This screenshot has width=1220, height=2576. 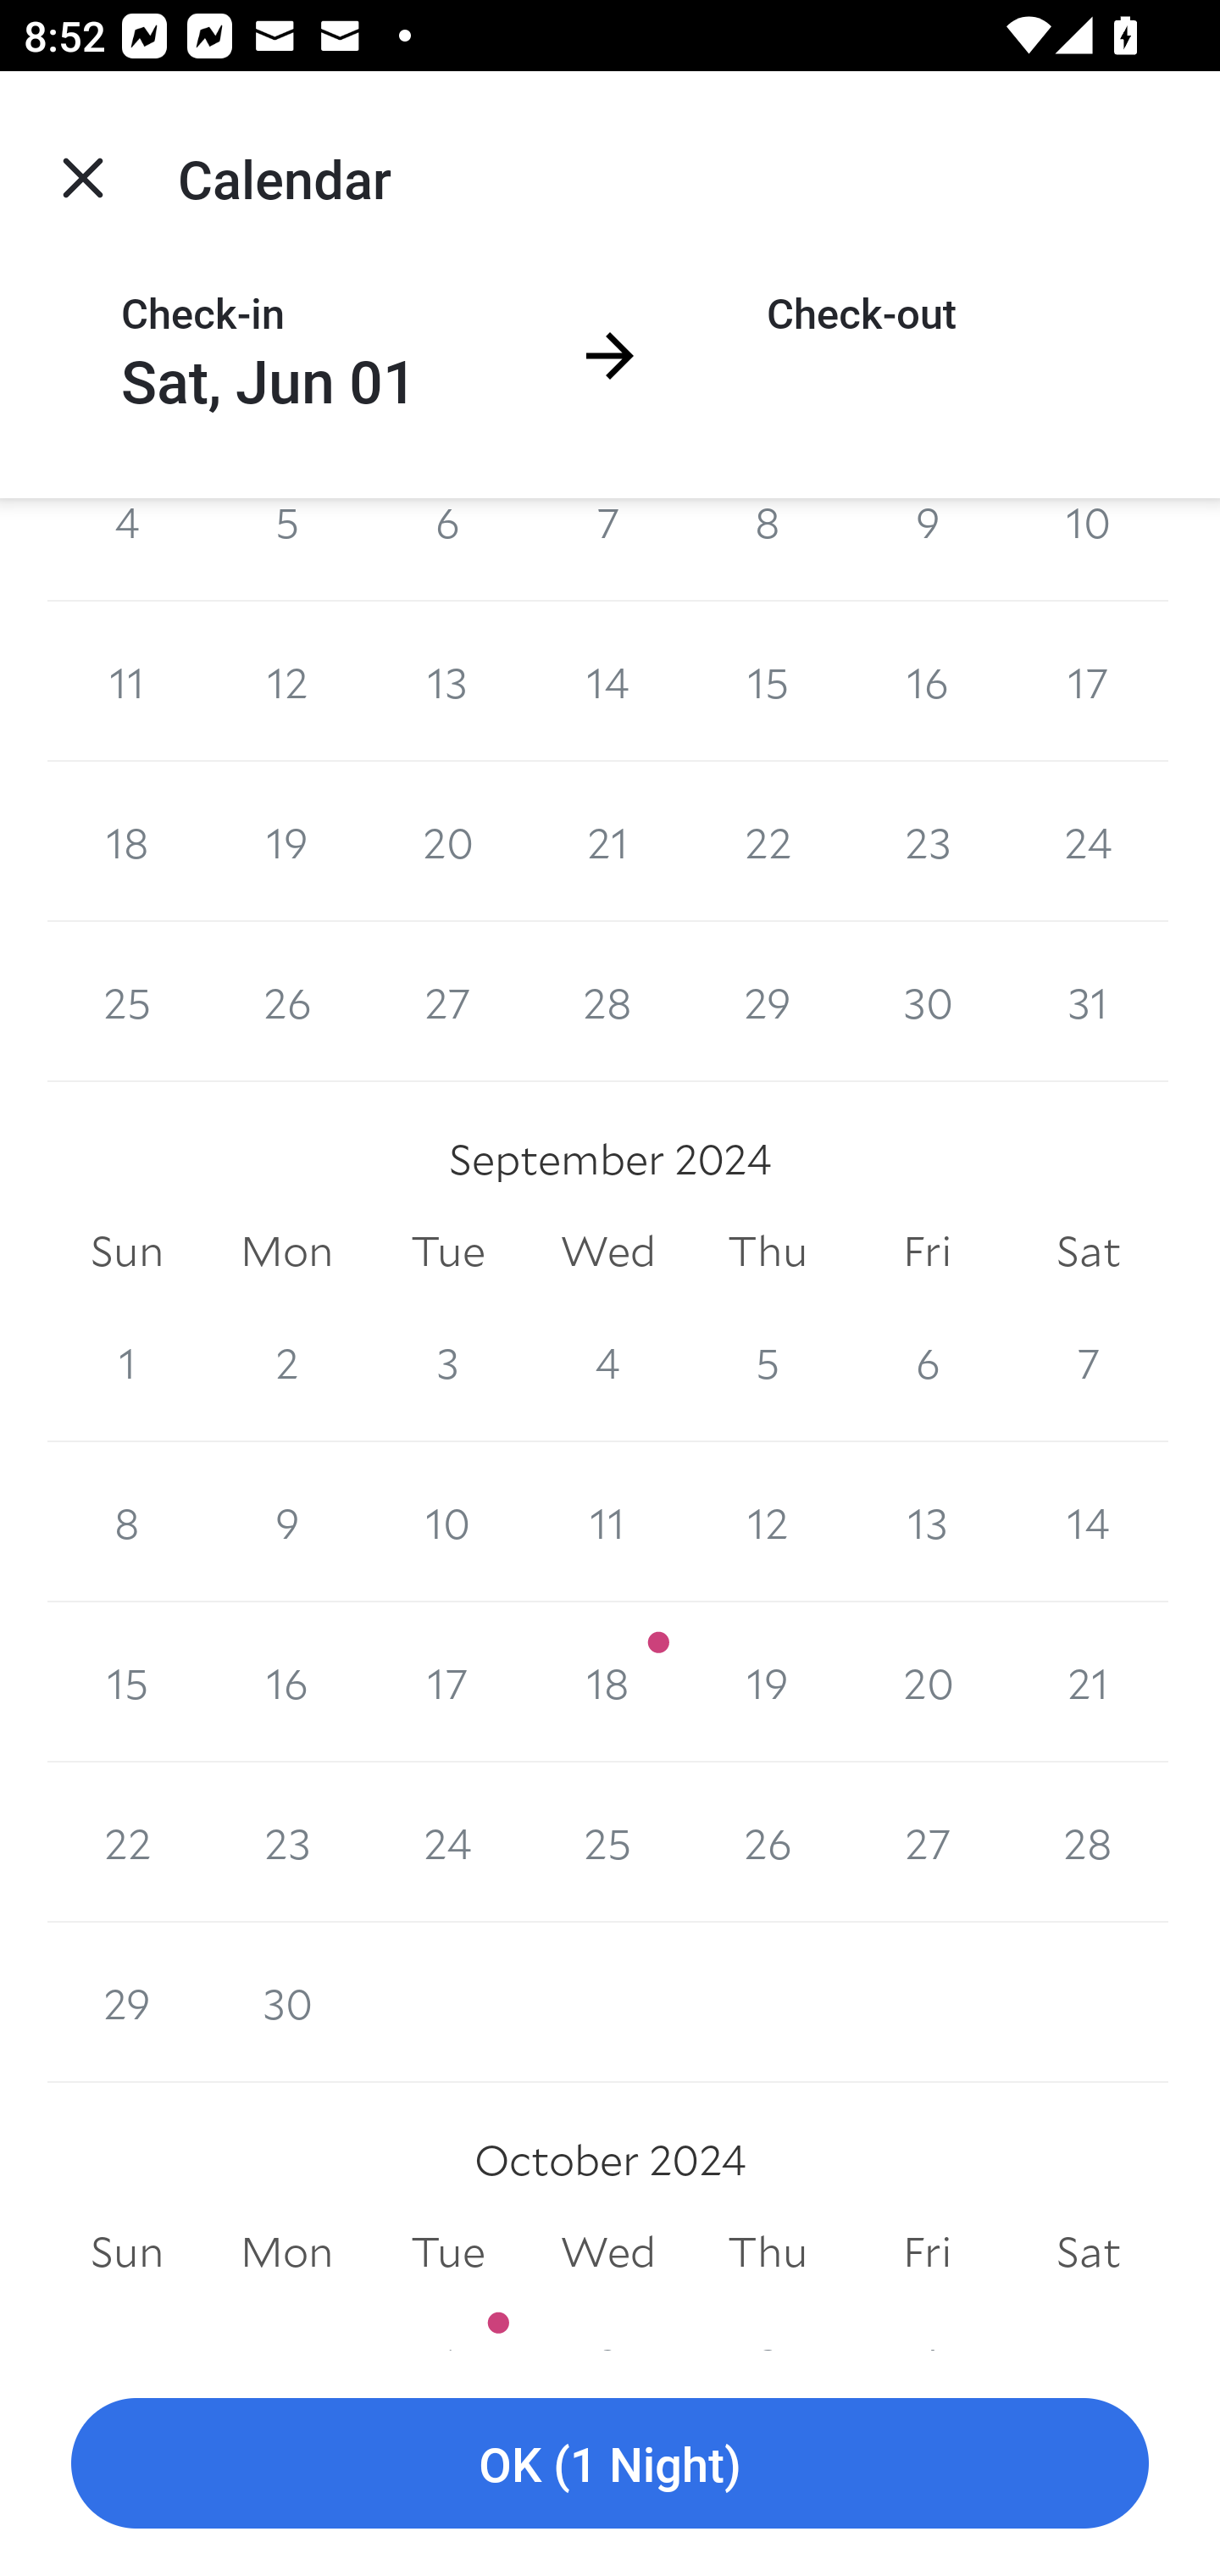 I want to click on 12 12 August 2024, so click(x=286, y=682).